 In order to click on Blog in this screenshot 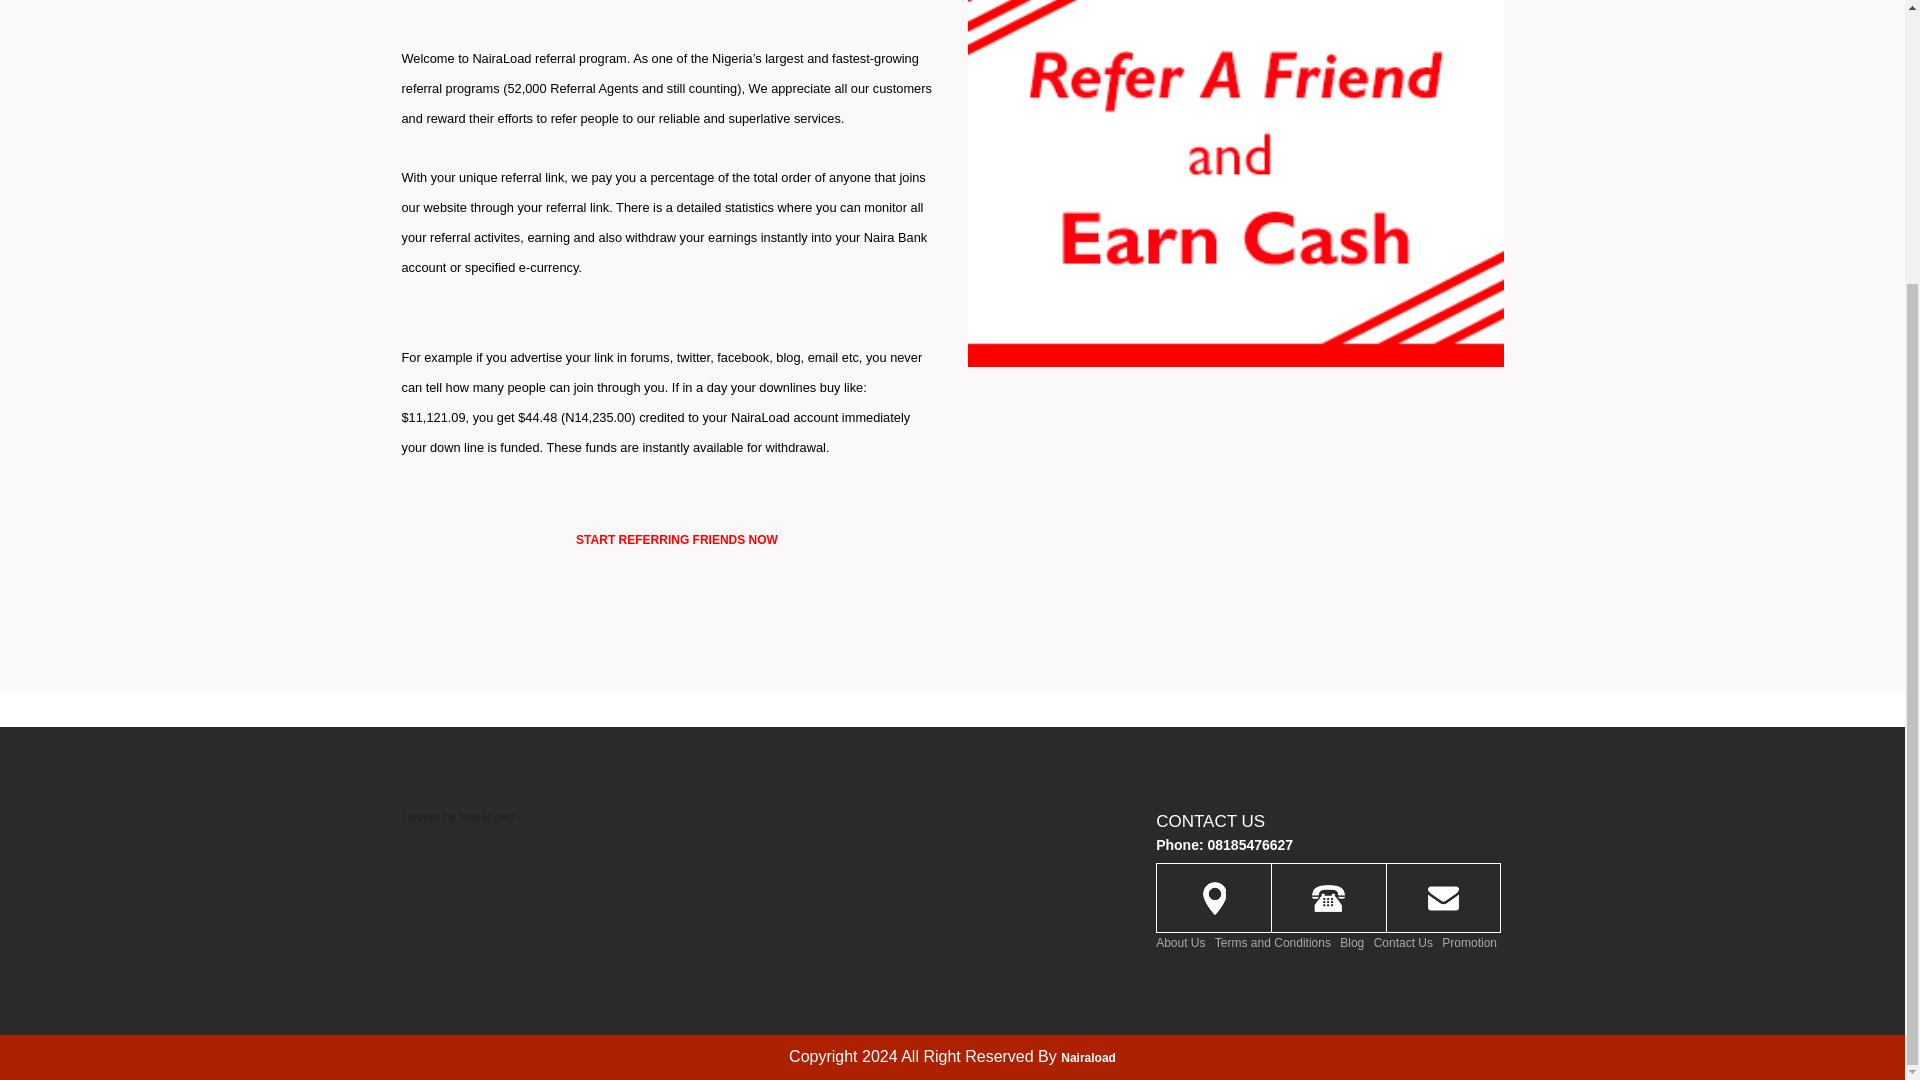, I will do `click(1352, 943)`.